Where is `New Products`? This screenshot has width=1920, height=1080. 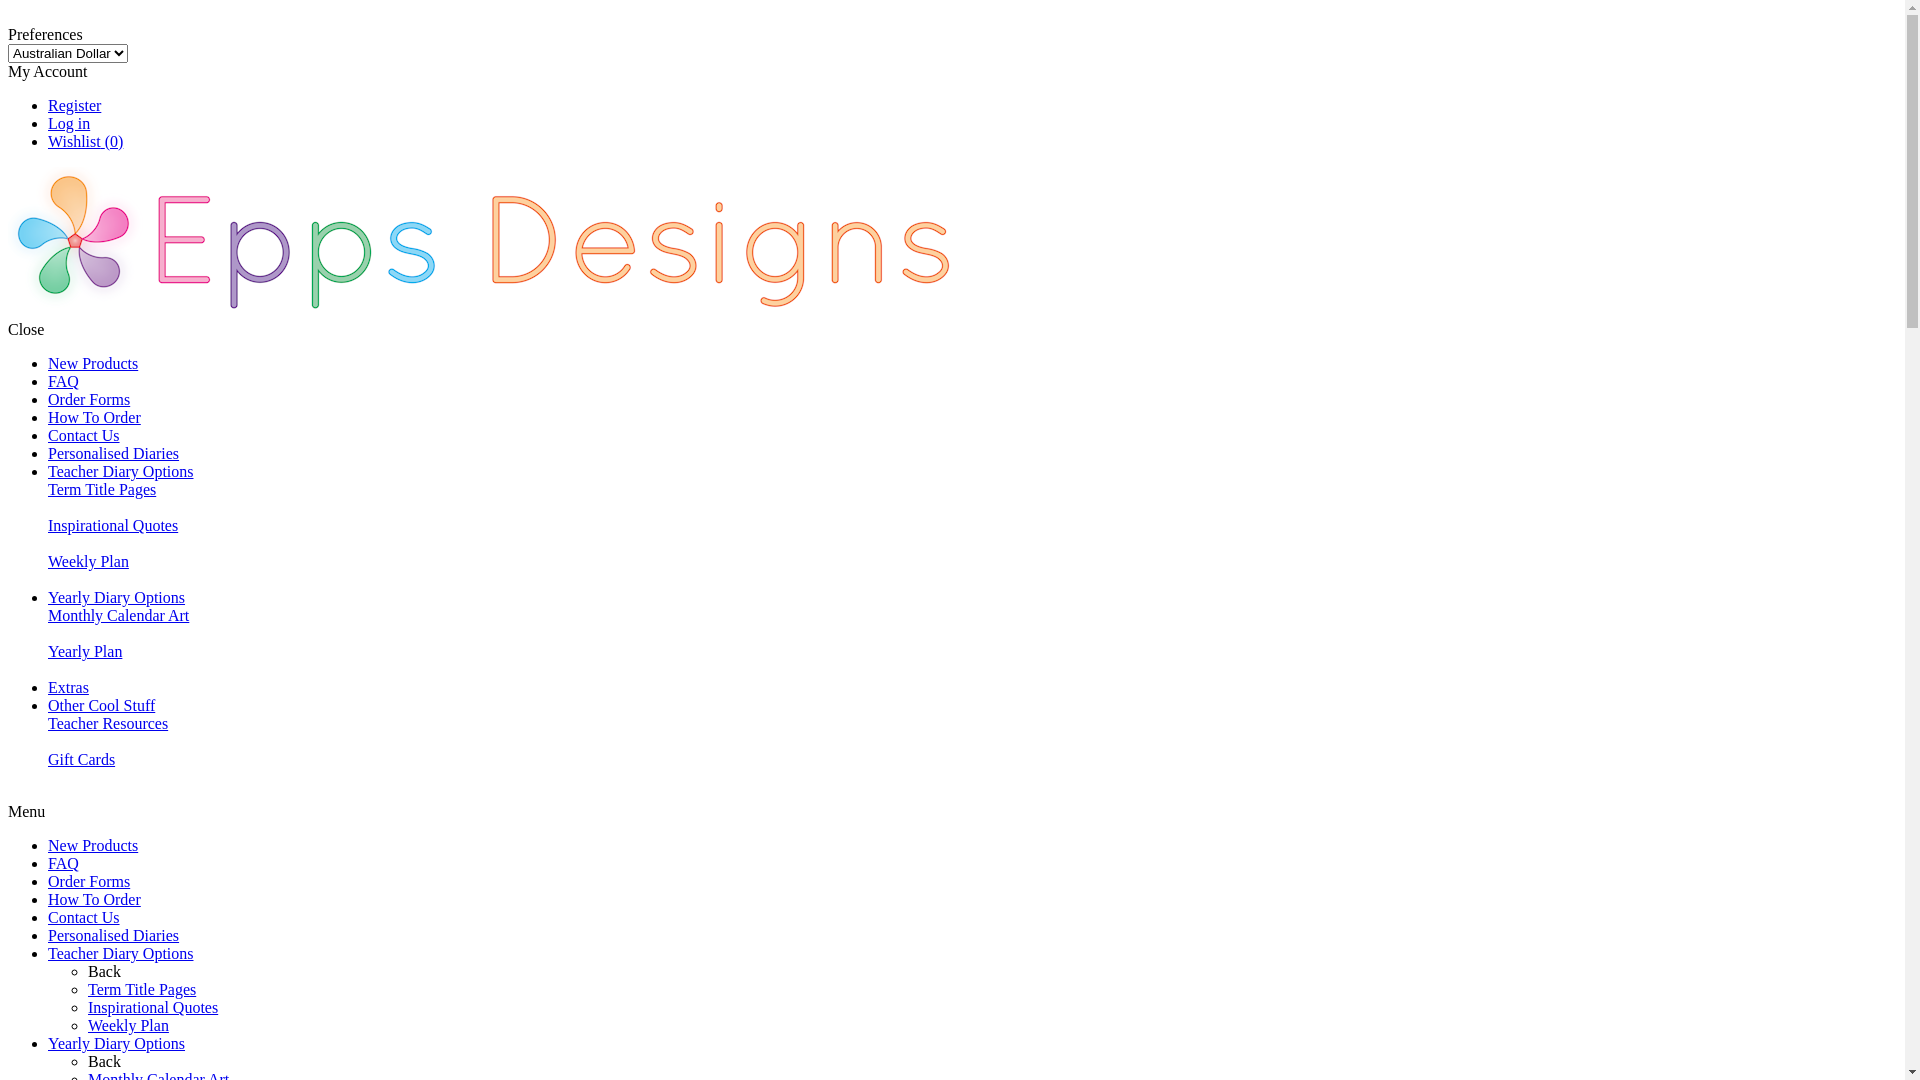 New Products is located at coordinates (93, 846).